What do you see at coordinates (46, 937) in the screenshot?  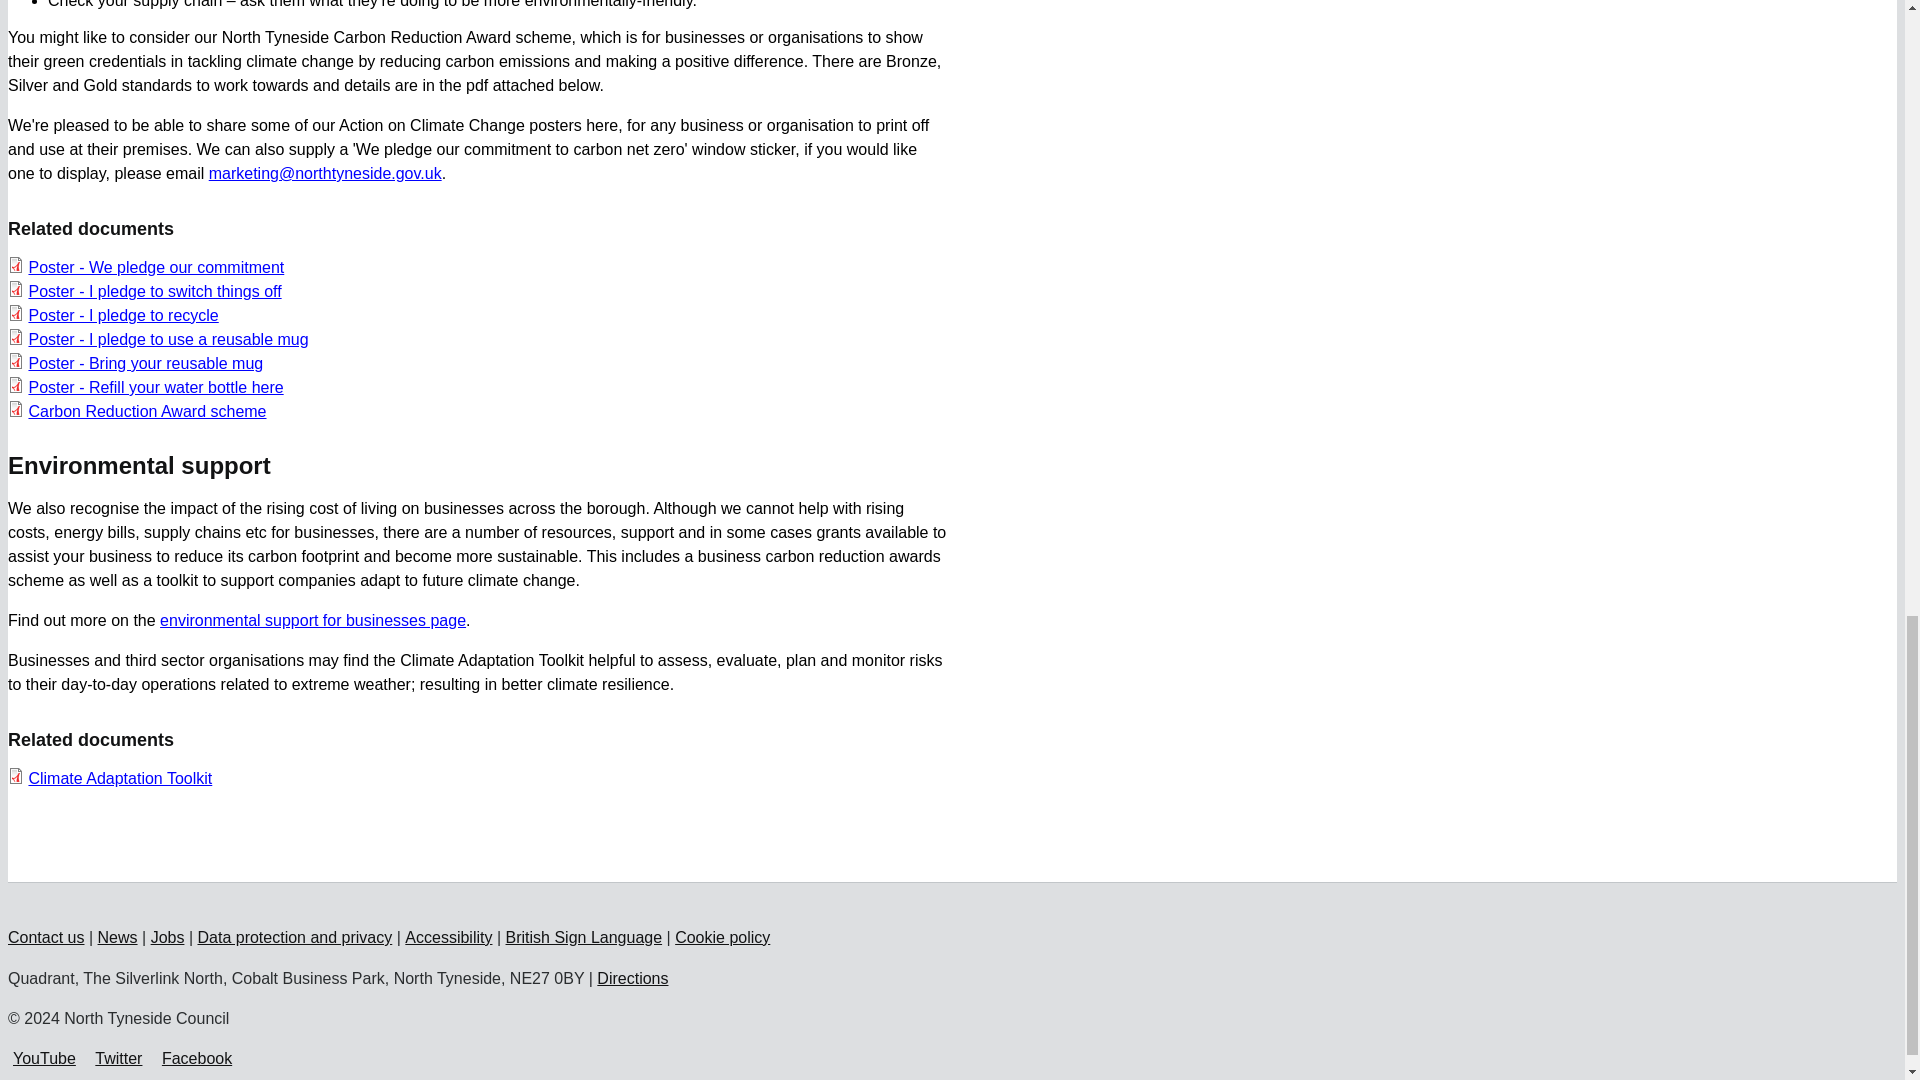 I see `Contact us` at bounding box center [46, 937].